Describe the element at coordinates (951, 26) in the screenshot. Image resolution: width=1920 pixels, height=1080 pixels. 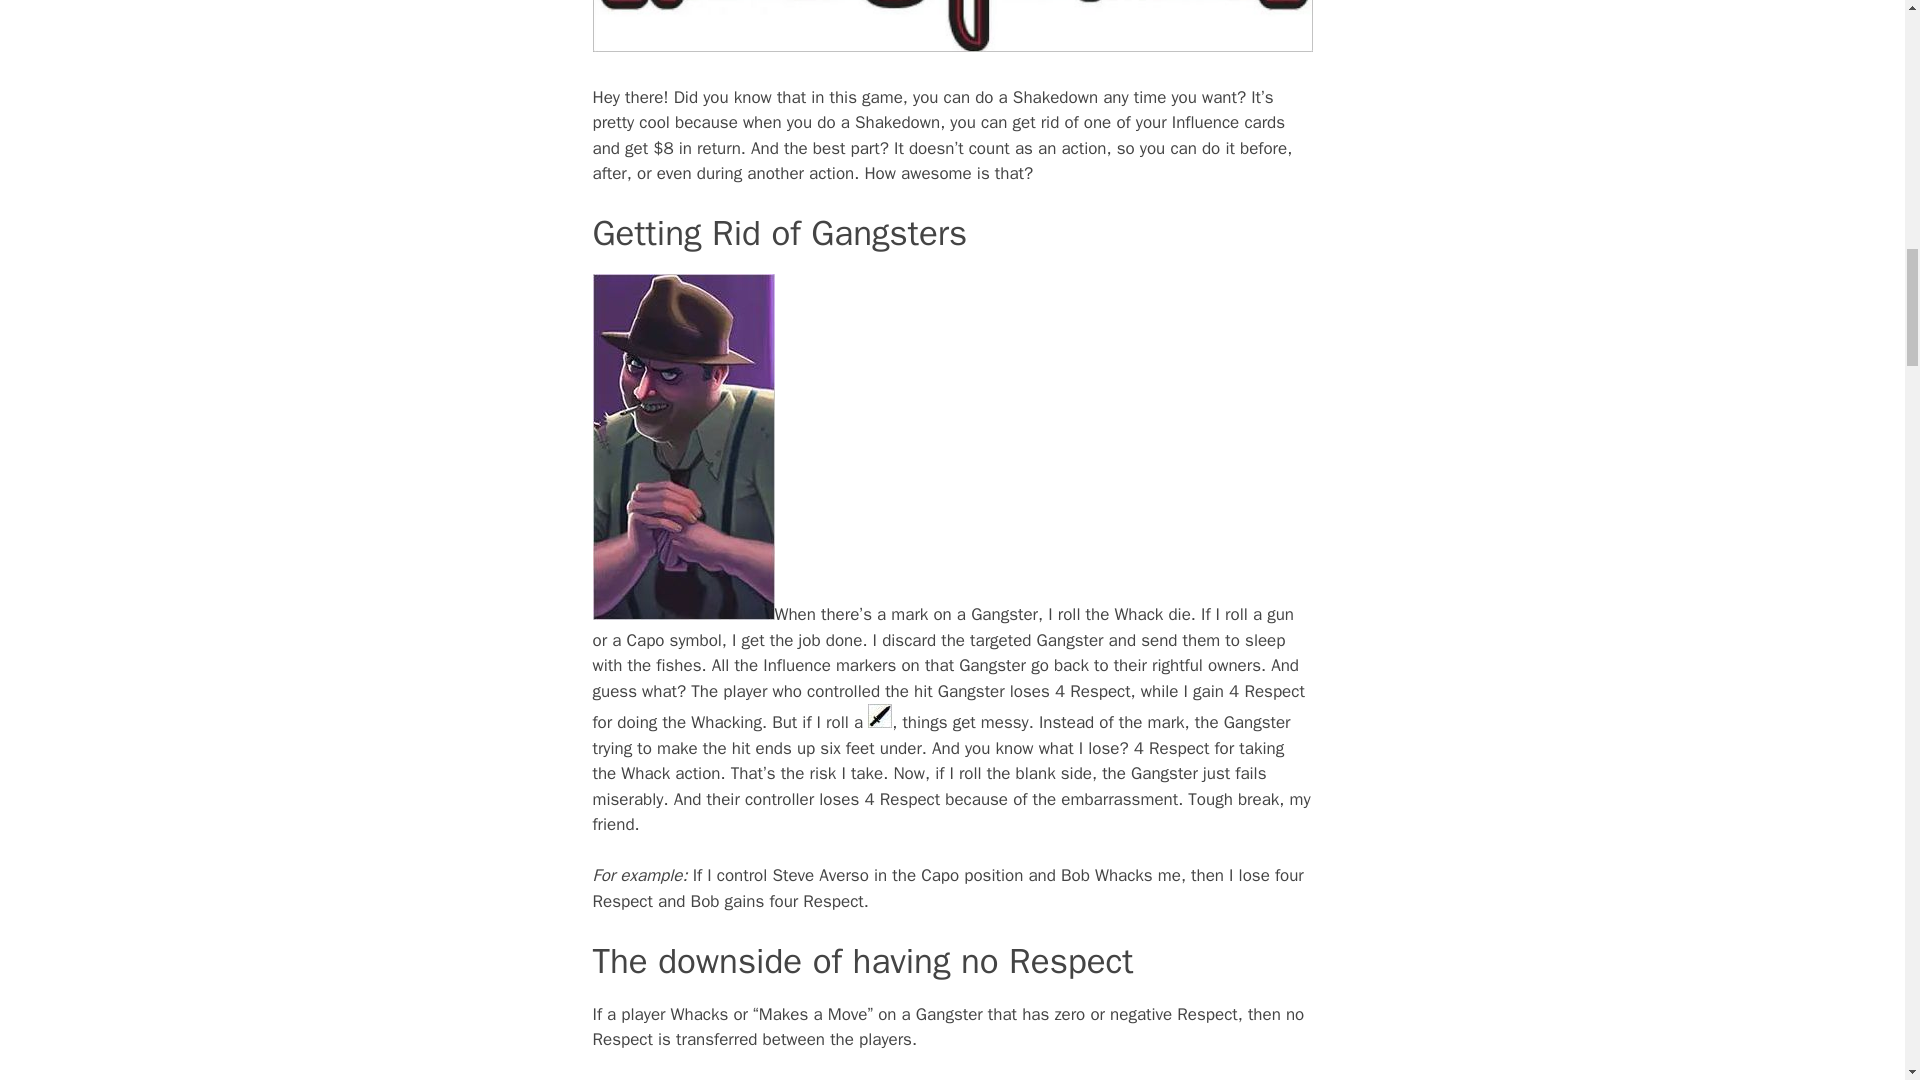
I see `Additional Rules for Nothing Personal UltraFoodMess` at that location.